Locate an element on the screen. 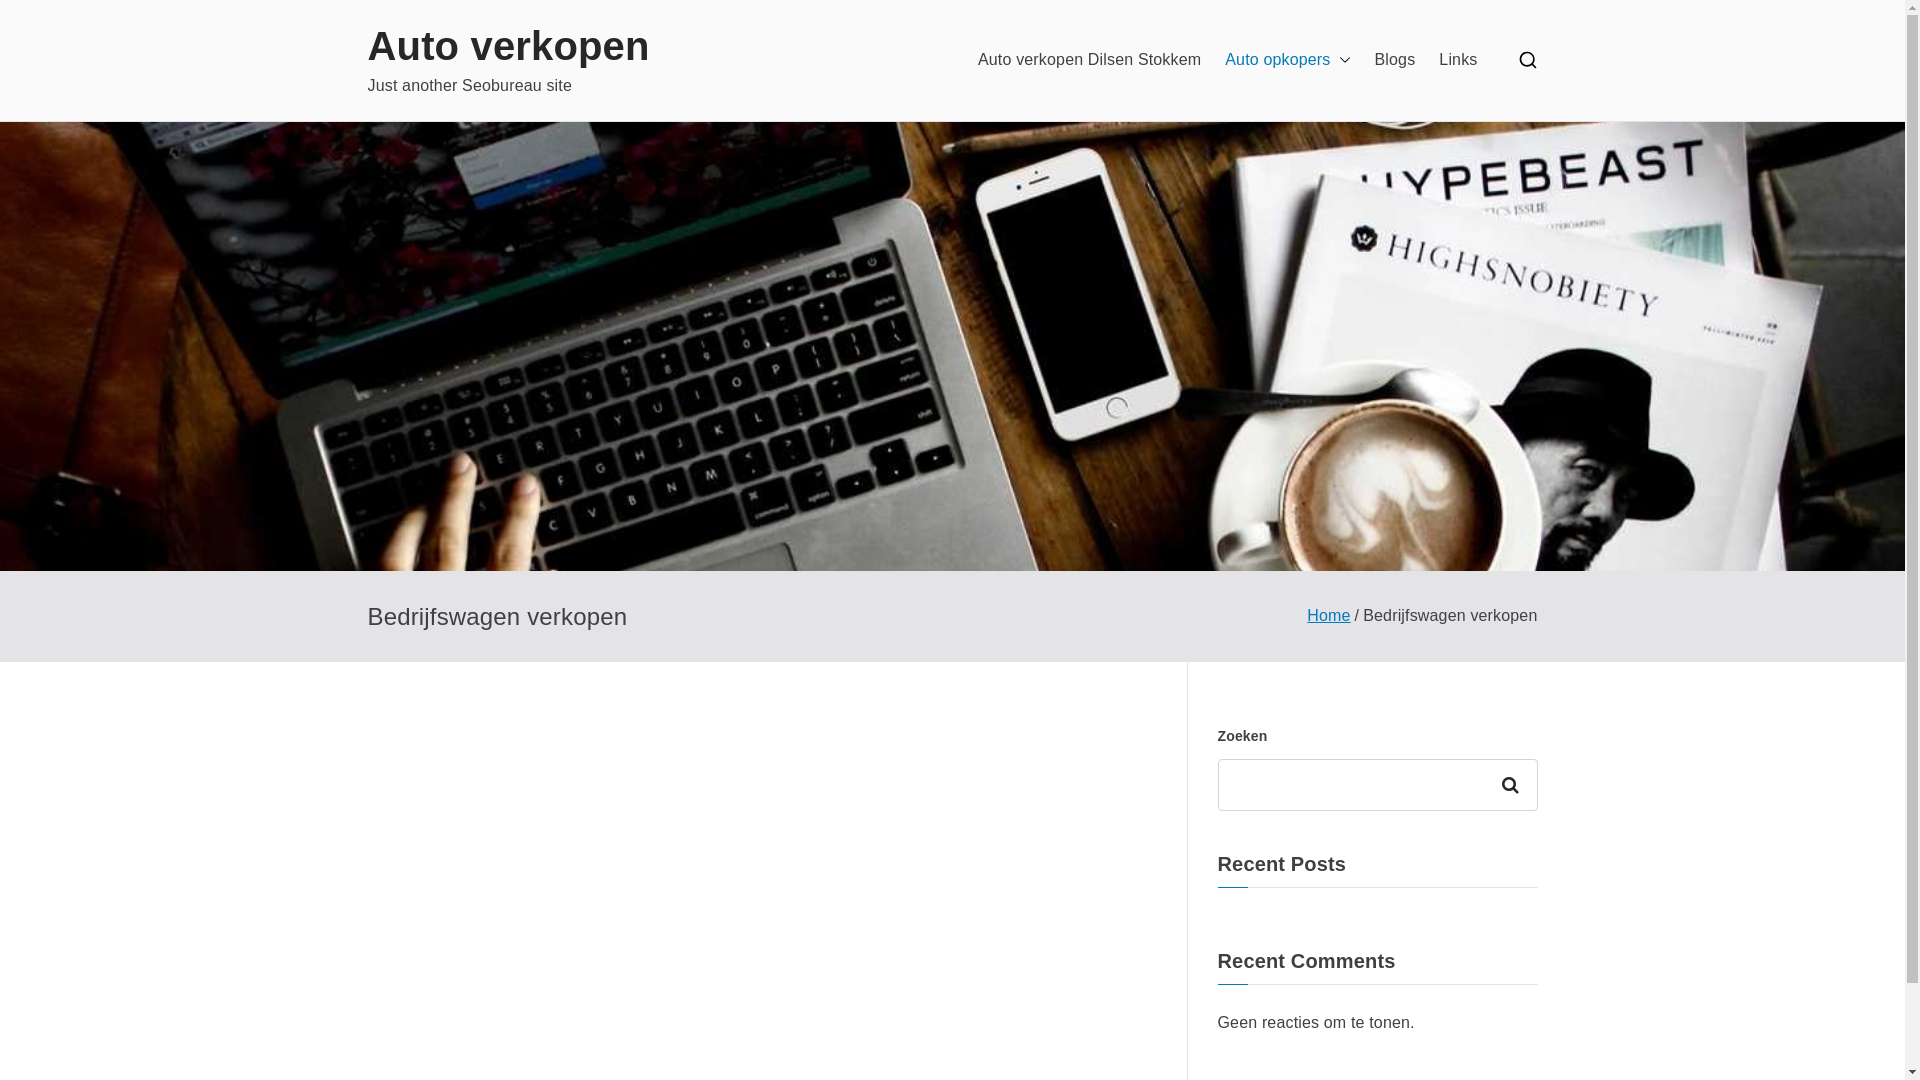  Blogs is located at coordinates (1396, 60).